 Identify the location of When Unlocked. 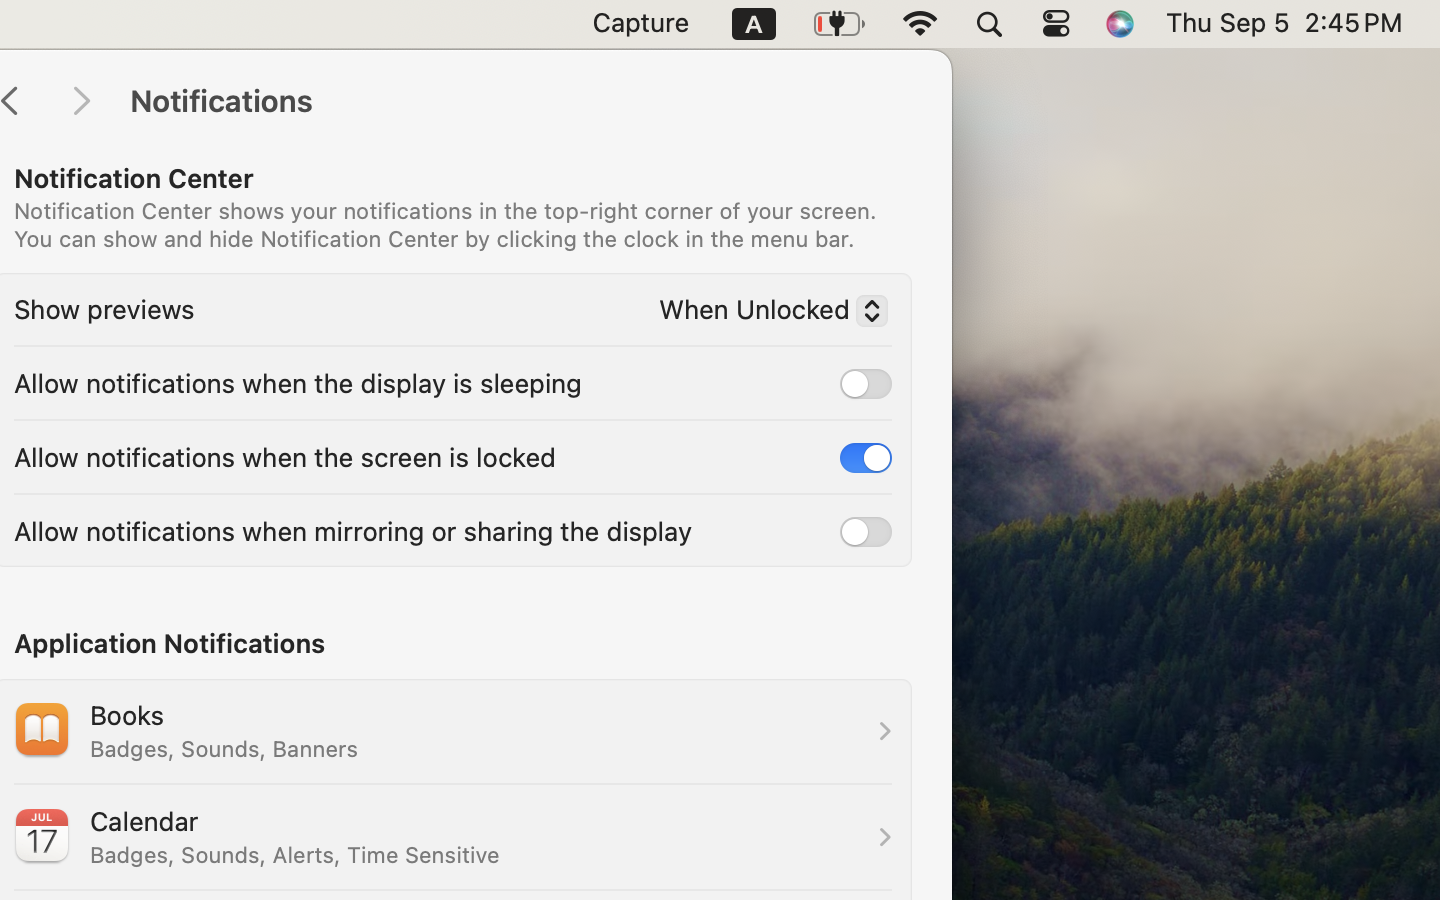
(765, 313).